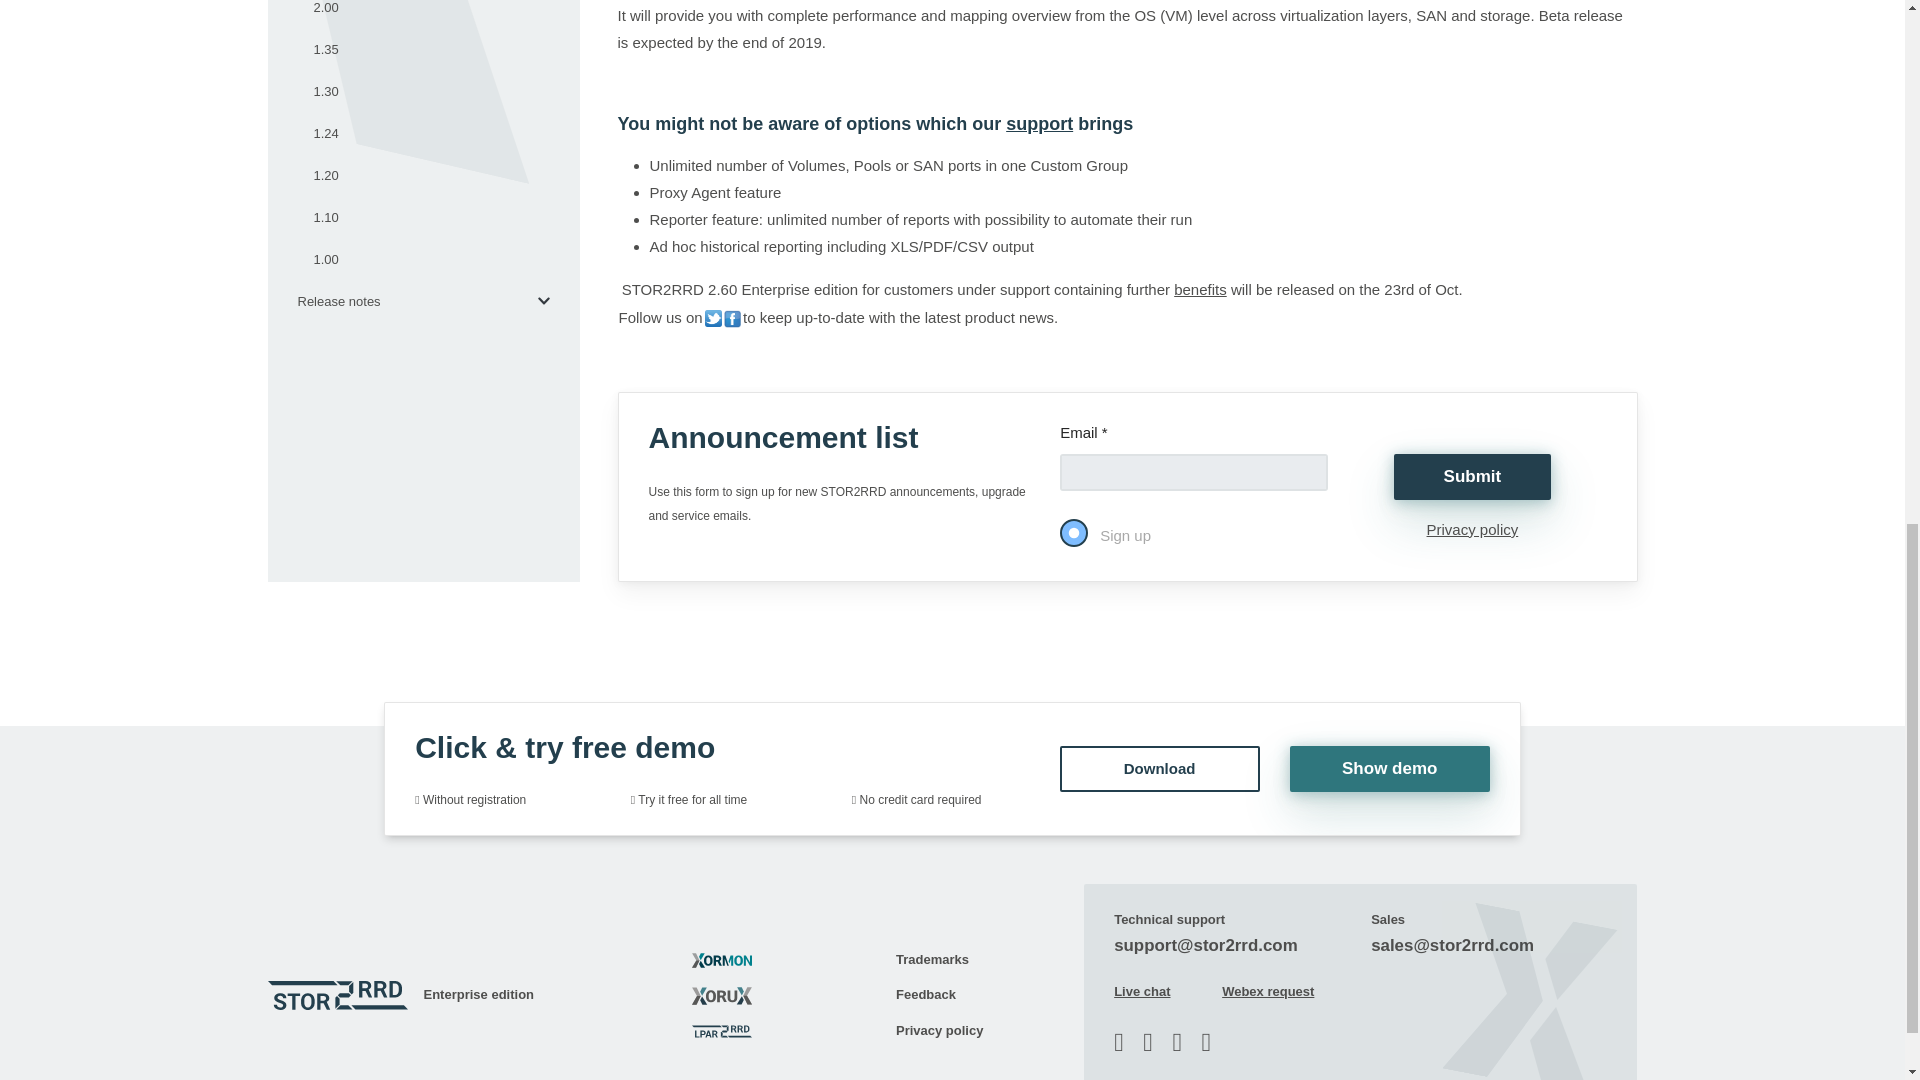  What do you see at coordinates (732, 317) in the screenshot?
I see `STOR2RRD on Facebook` at bounding box center [732, 317].